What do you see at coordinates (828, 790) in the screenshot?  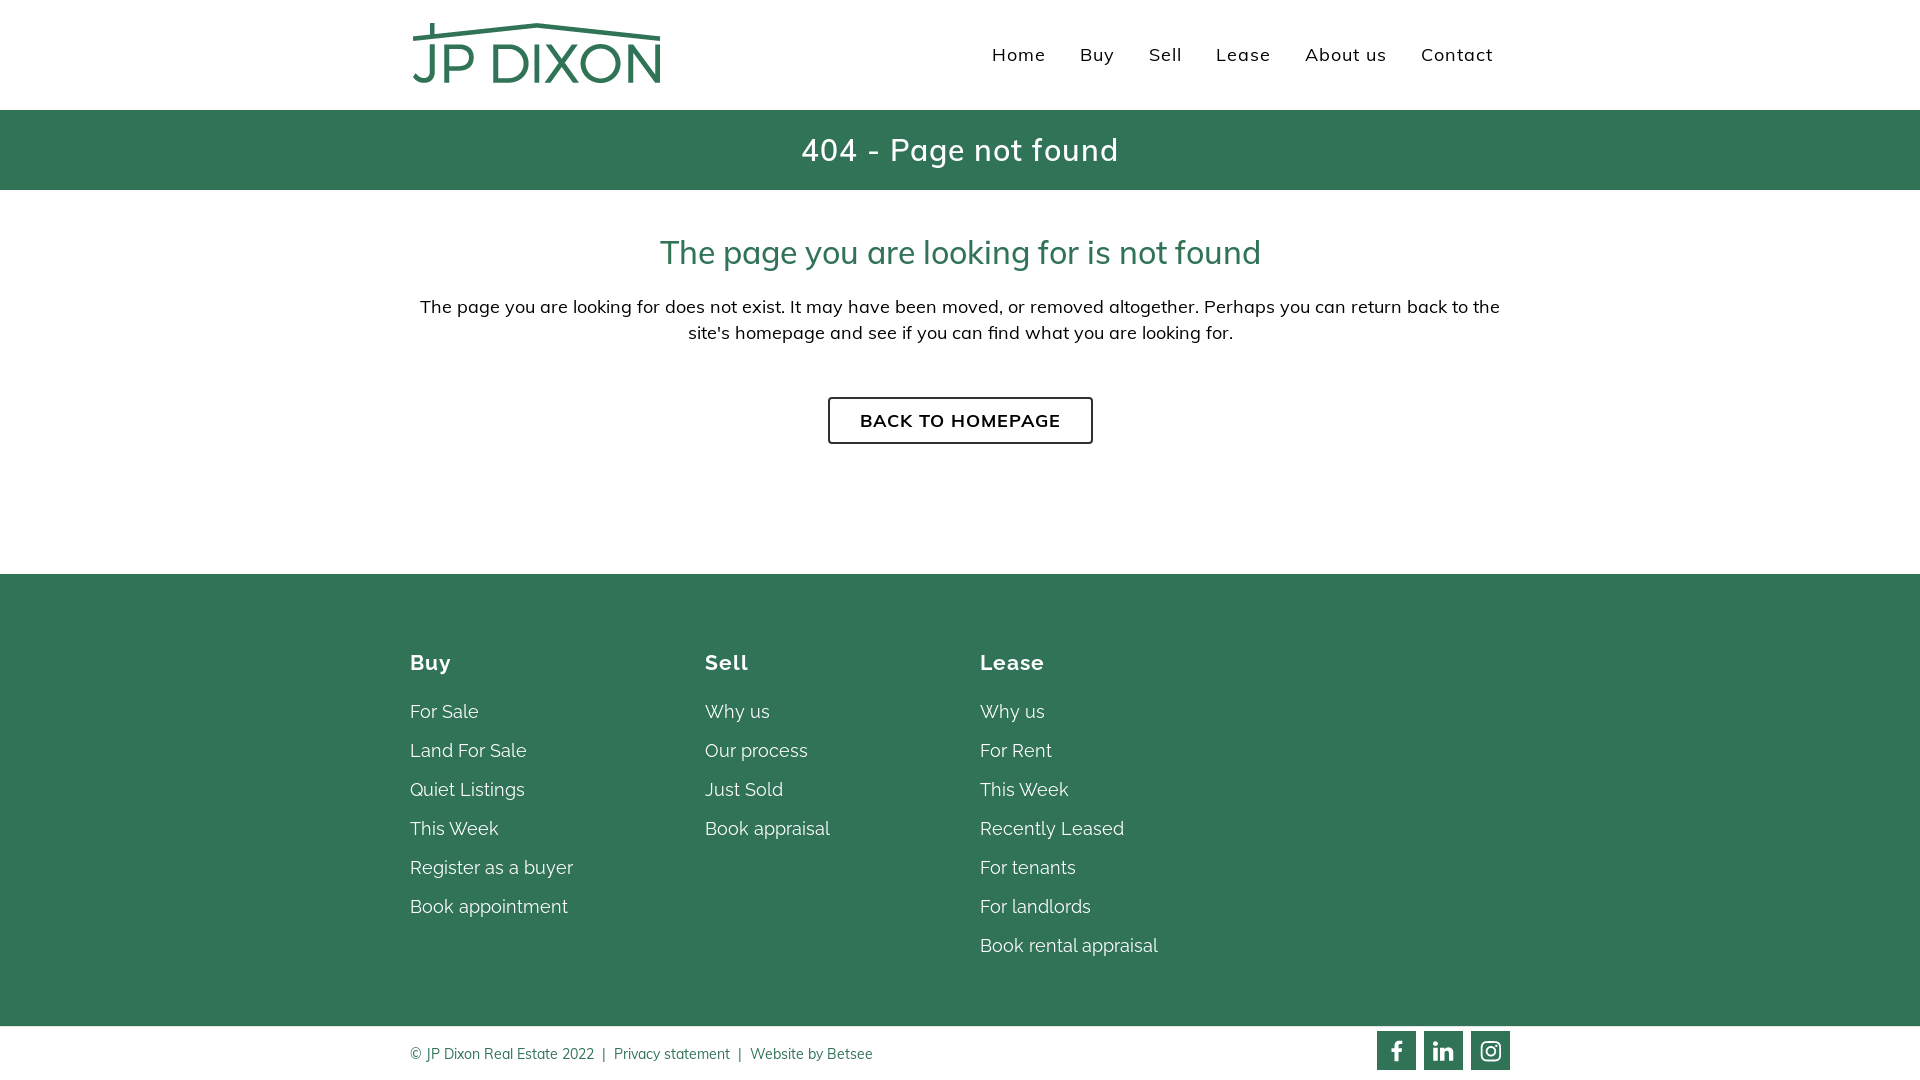 I see `Just Sold` at bounding box center [828, 790].